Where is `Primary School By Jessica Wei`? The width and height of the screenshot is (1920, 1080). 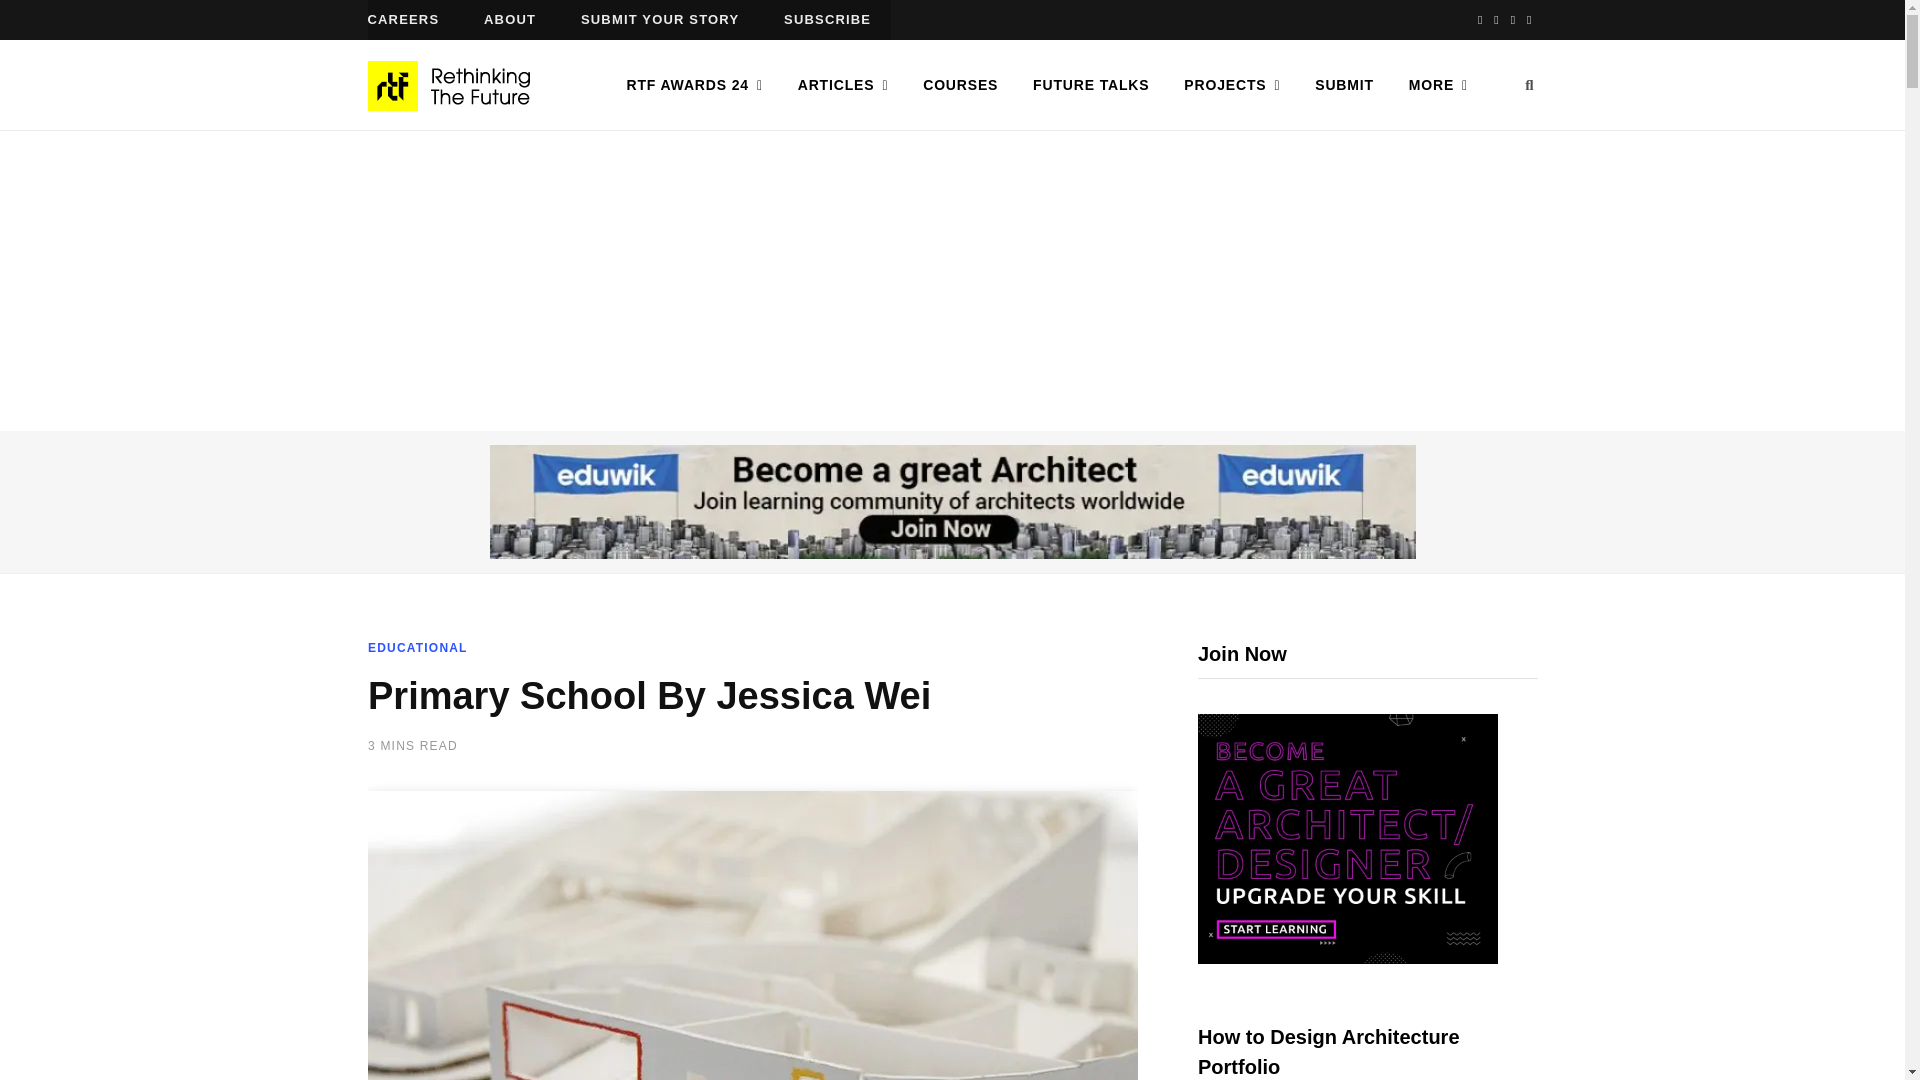
Primary School By Jessica Wei is located at coordinates (753, 934).